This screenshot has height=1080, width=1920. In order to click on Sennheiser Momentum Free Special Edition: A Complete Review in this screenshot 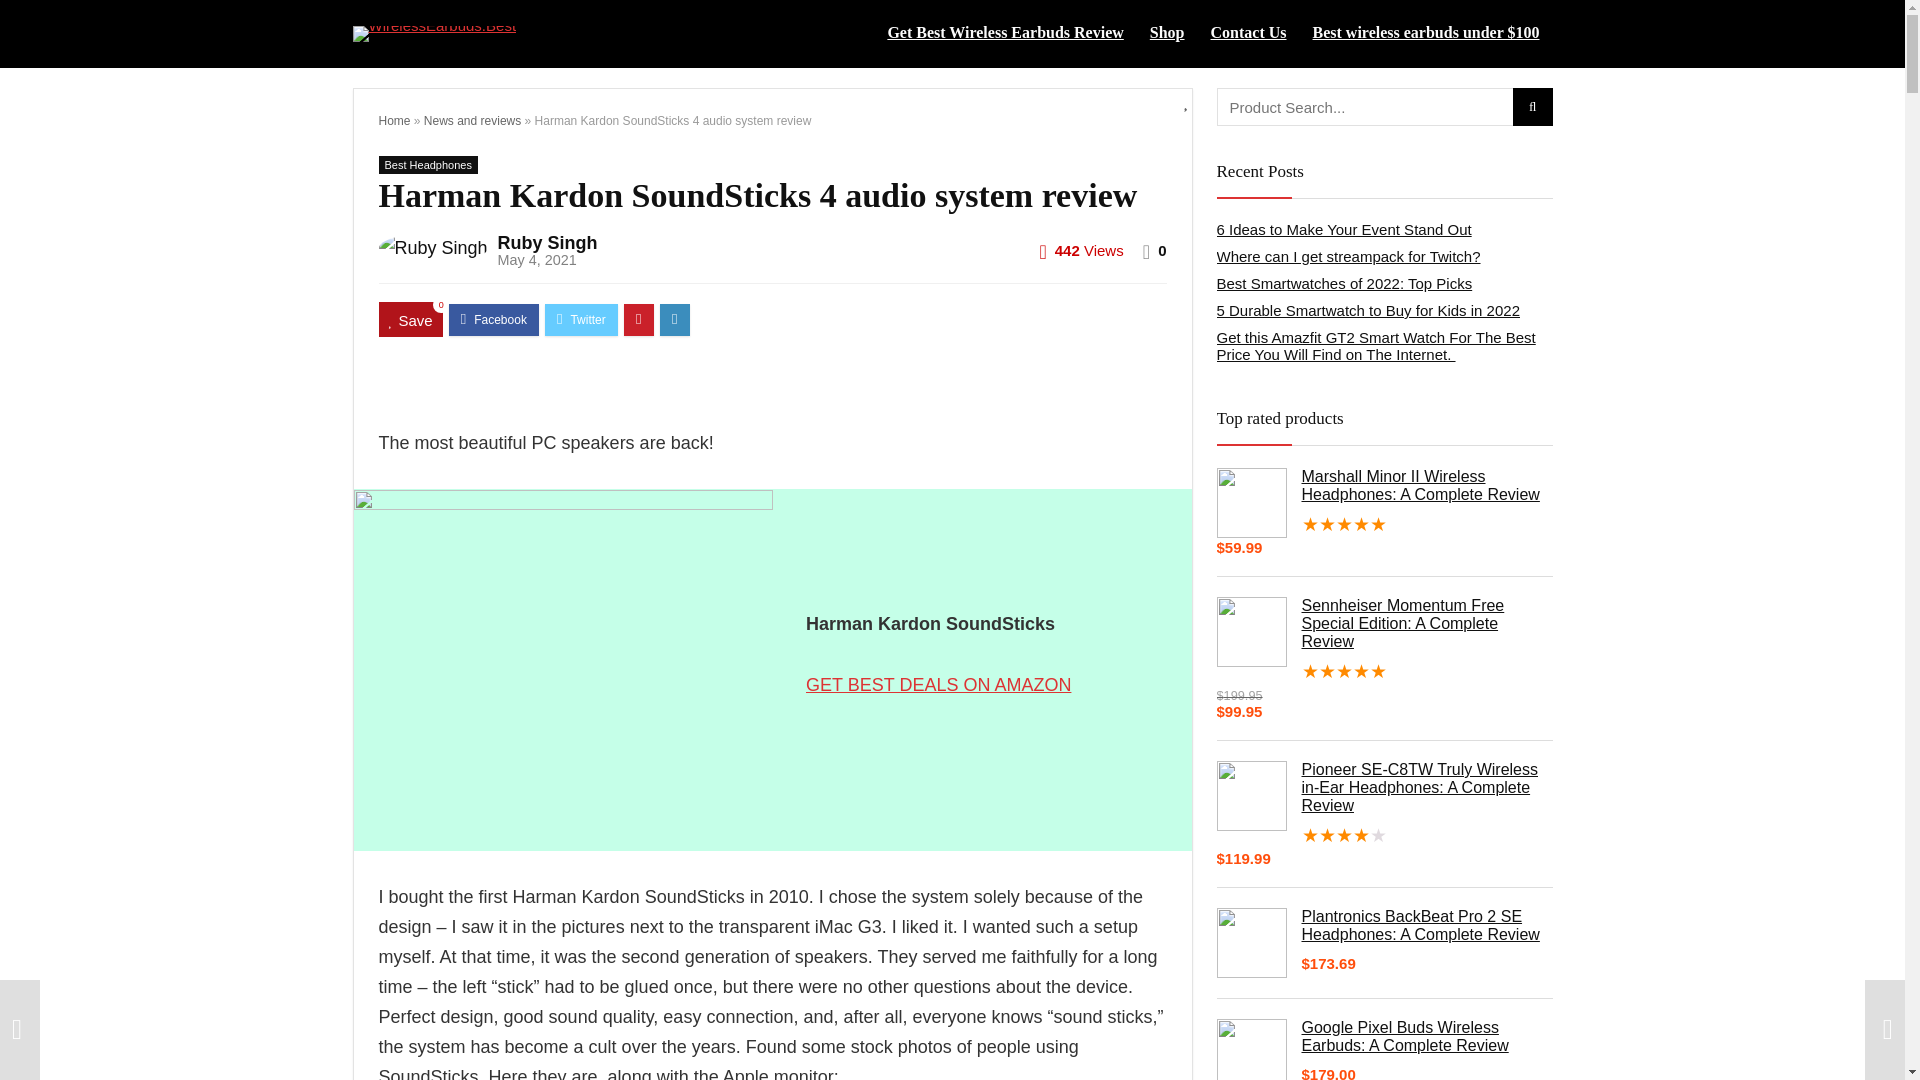, I will do `click(1383, 624)`.